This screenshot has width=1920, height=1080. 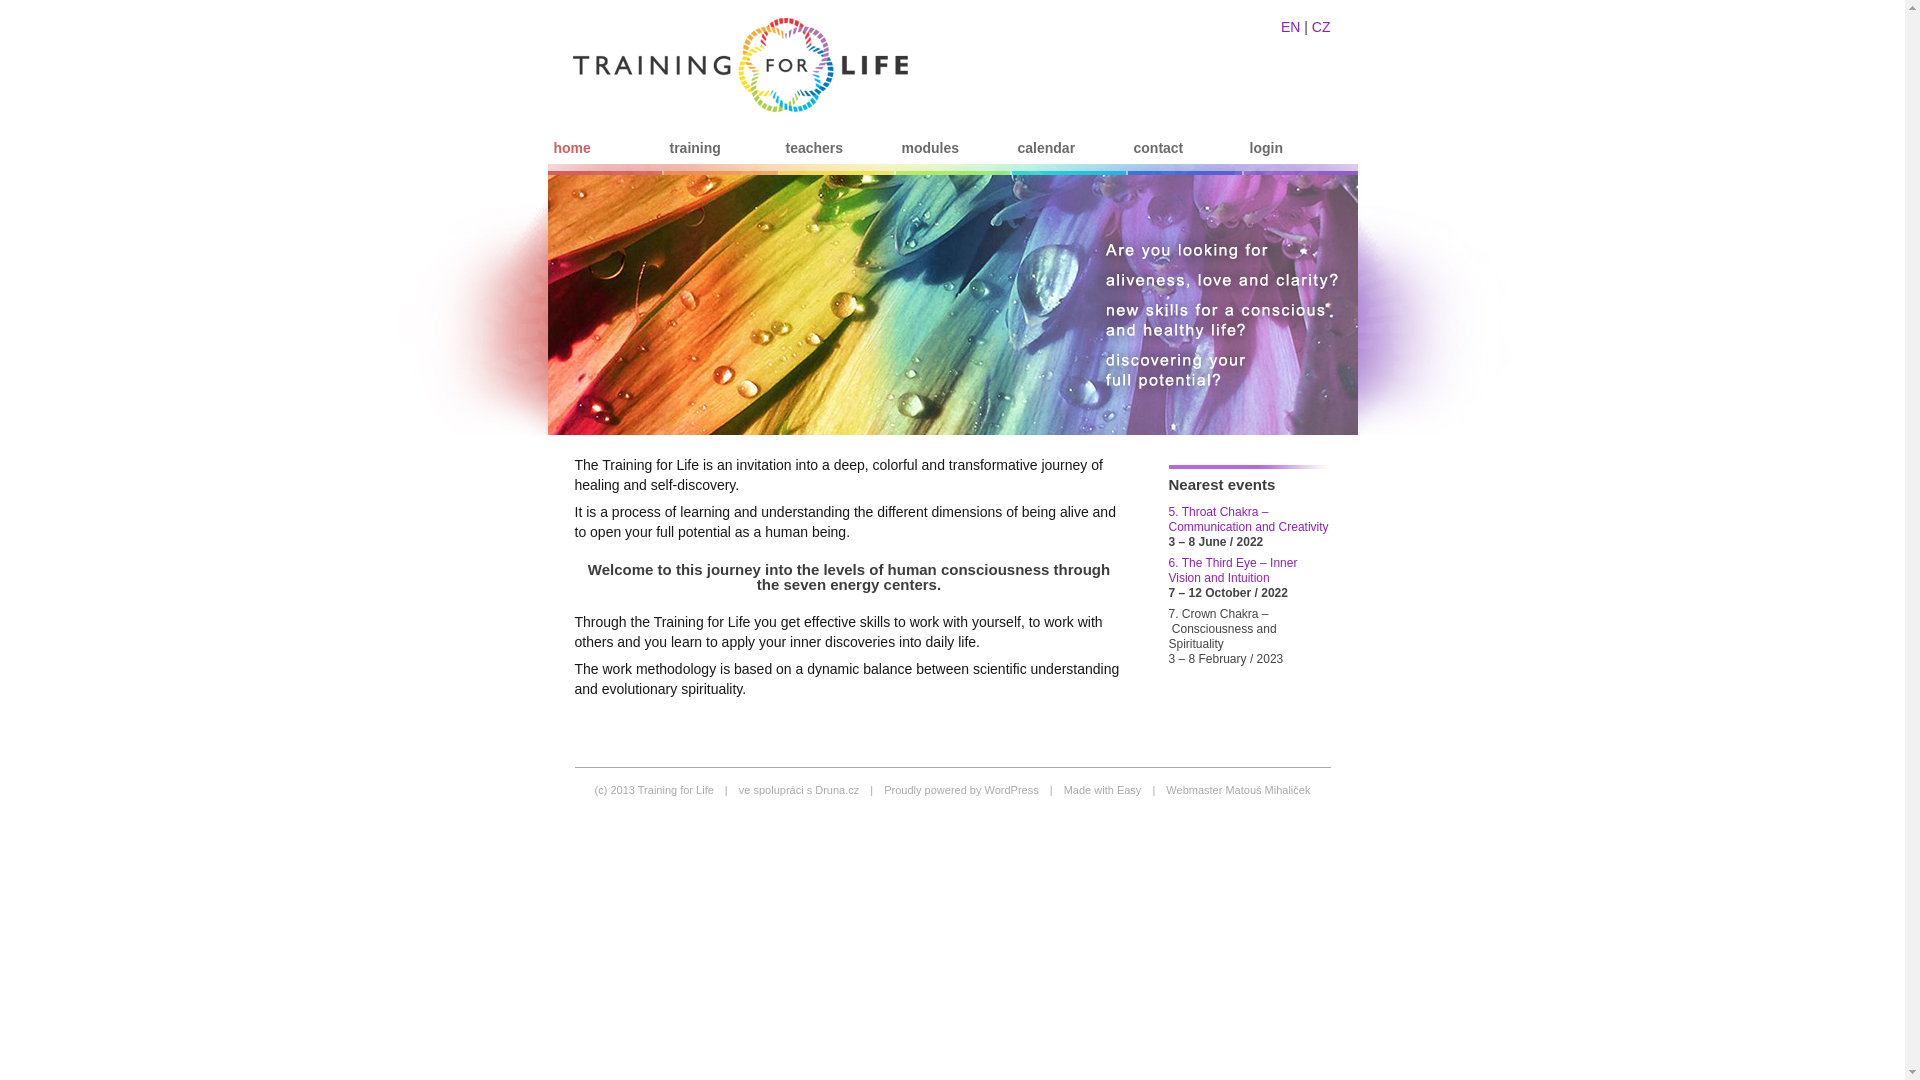 I want to click on Proudly powered by WordPress, so click(x=960, y=790).